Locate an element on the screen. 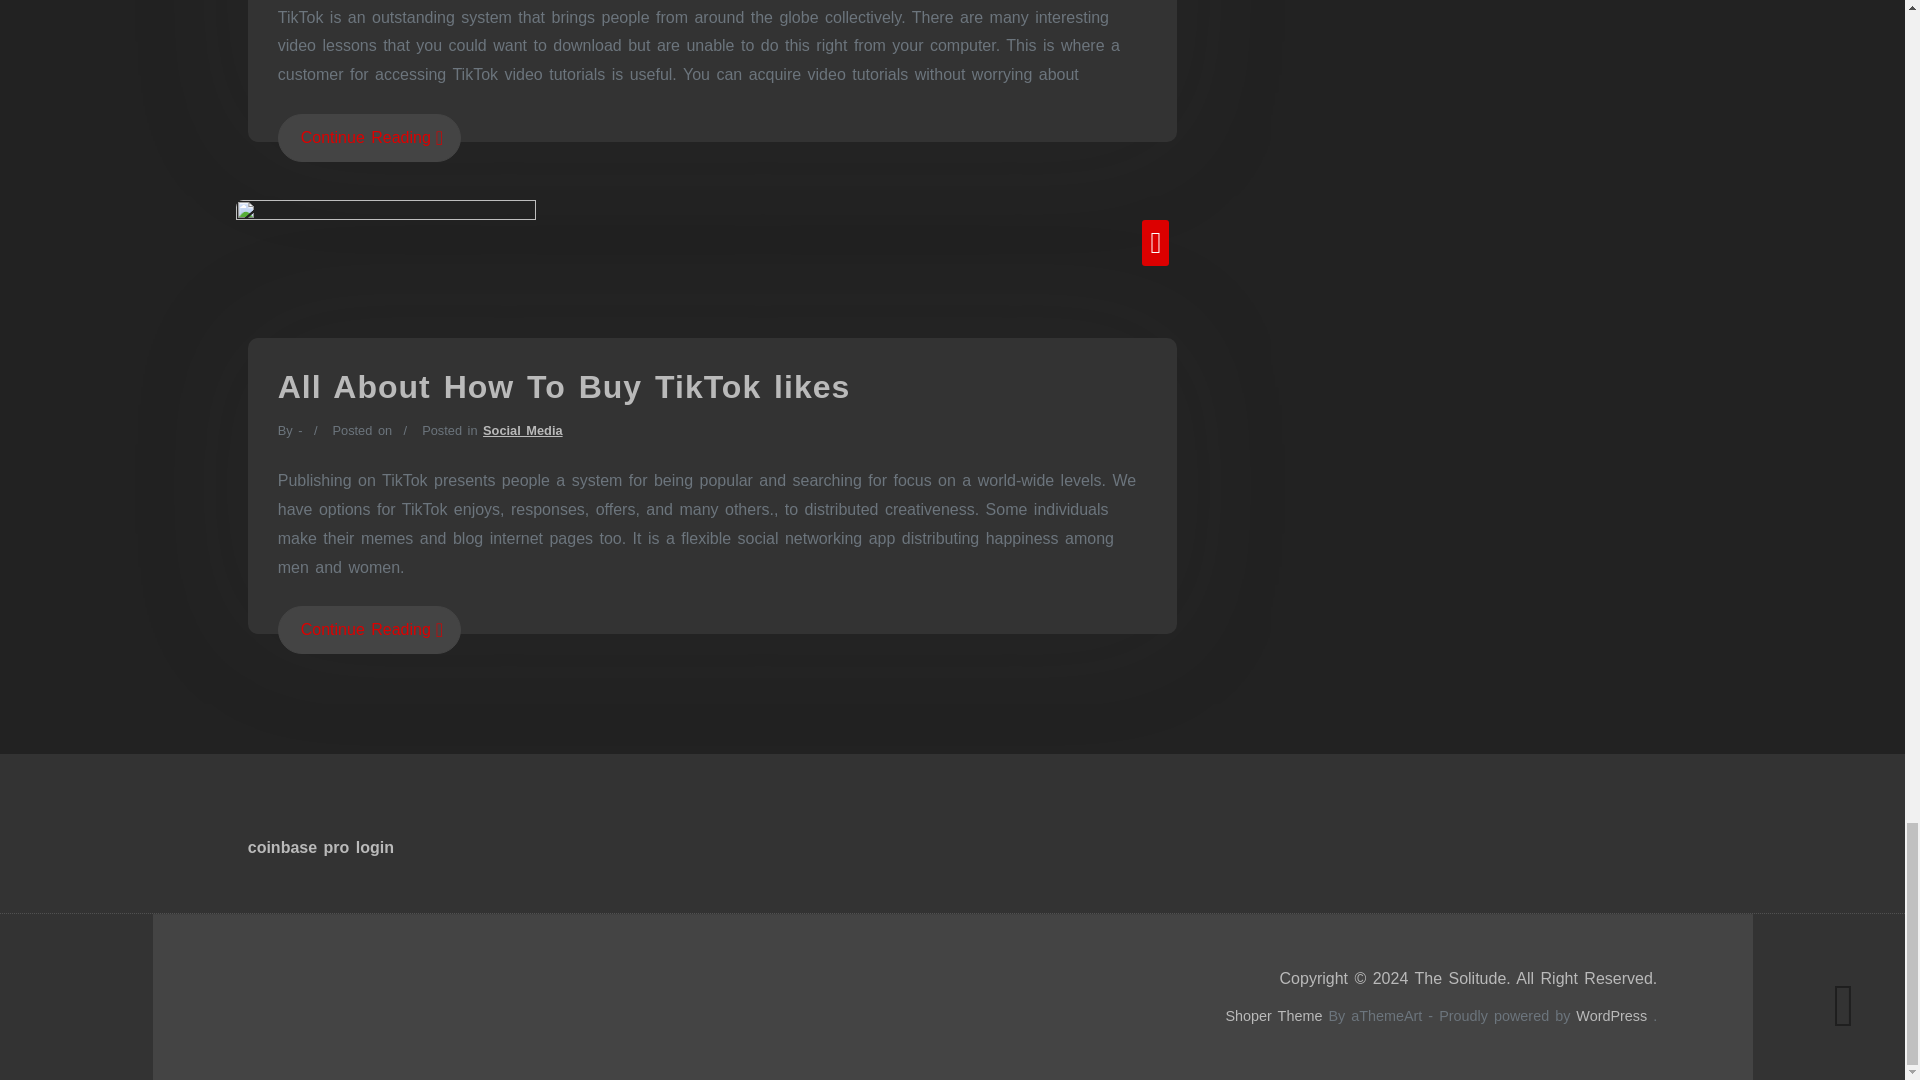 This screenshot has width=1920, height=1080. All About How To Buy TikTok likes is located at coordinates (564, 387).